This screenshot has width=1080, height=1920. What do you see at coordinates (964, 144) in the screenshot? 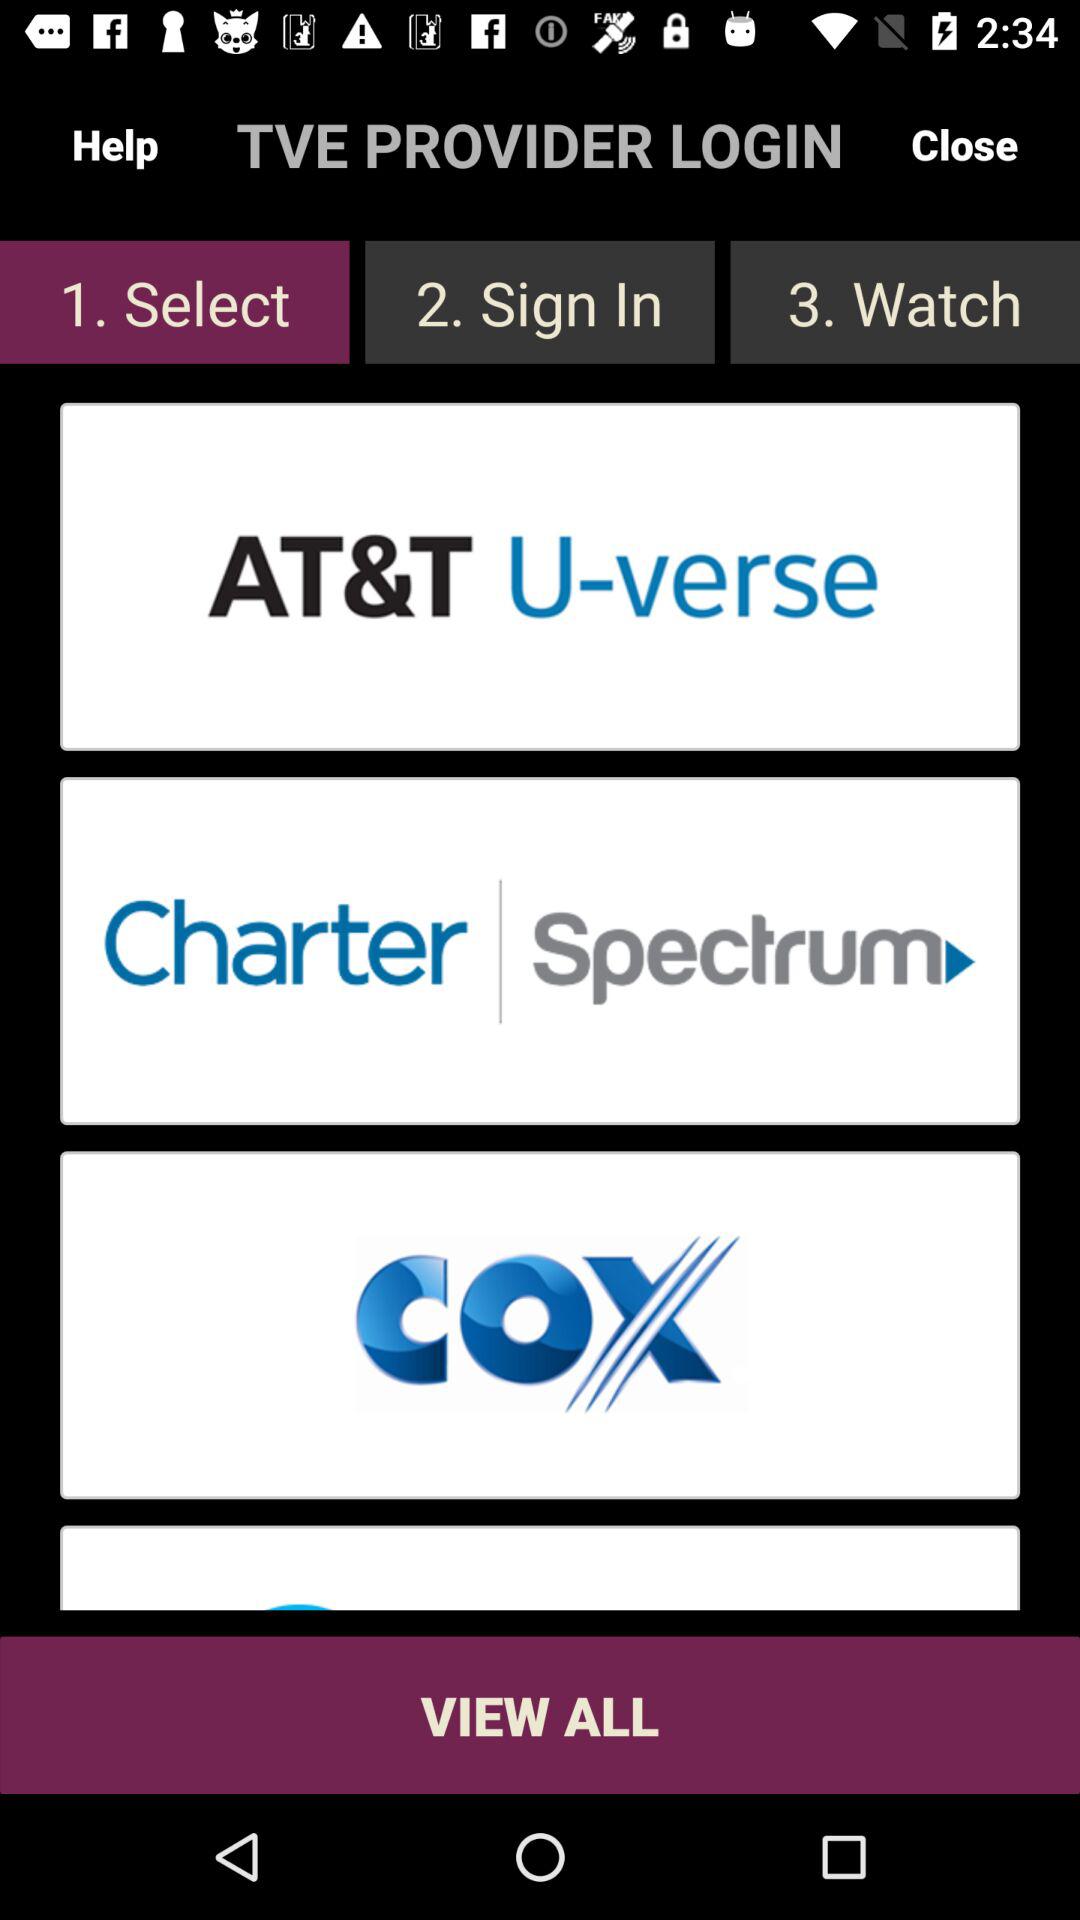
I see `flip until the close button` at bounding box center [964, 144].